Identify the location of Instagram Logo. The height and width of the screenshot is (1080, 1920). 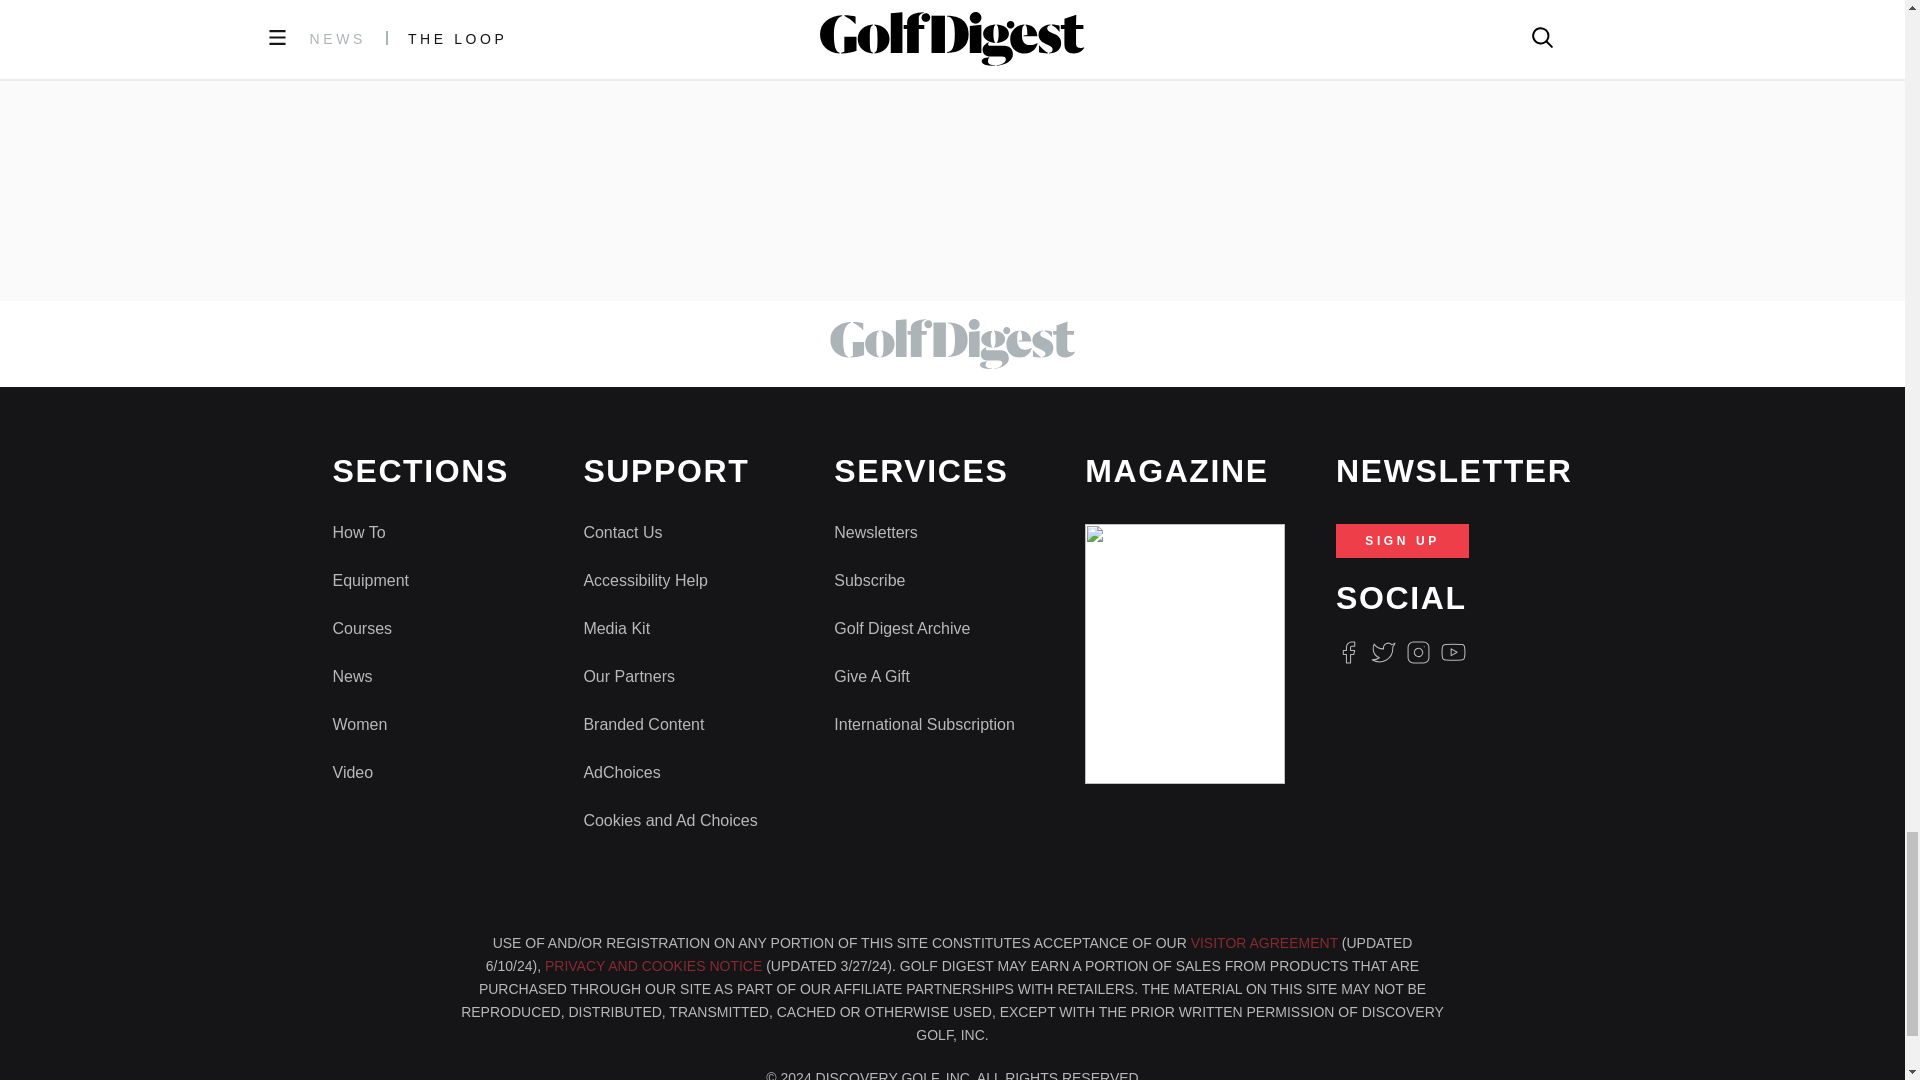
(1418, 652).